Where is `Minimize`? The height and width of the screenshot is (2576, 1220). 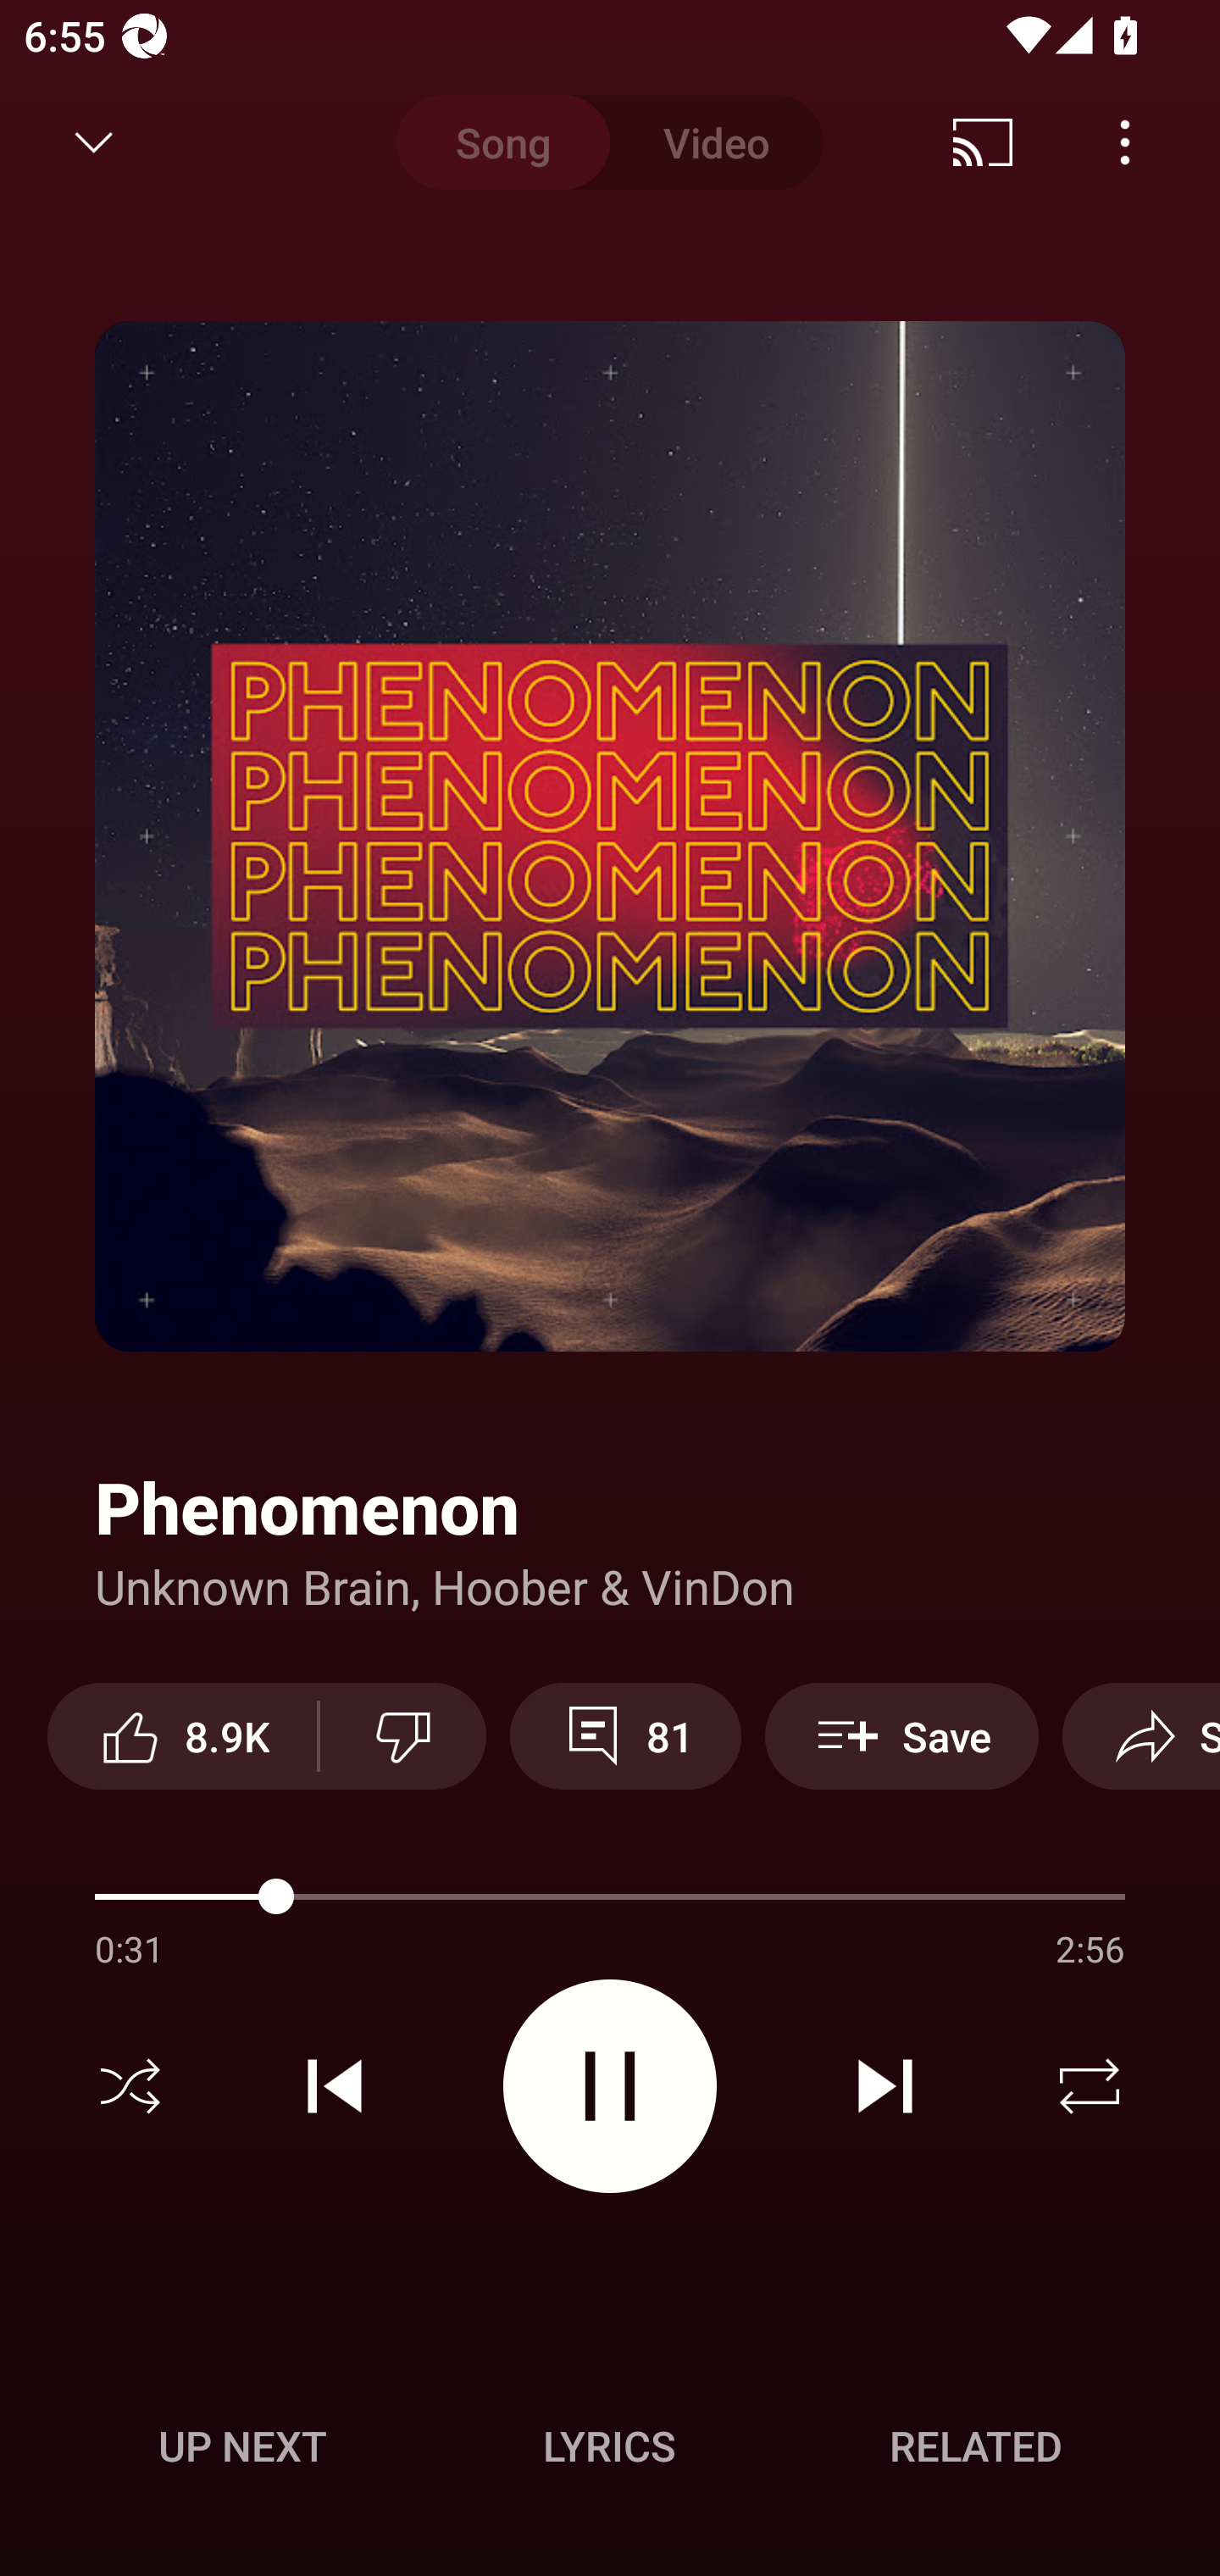 Minimize is located at coordinates (94, 142).